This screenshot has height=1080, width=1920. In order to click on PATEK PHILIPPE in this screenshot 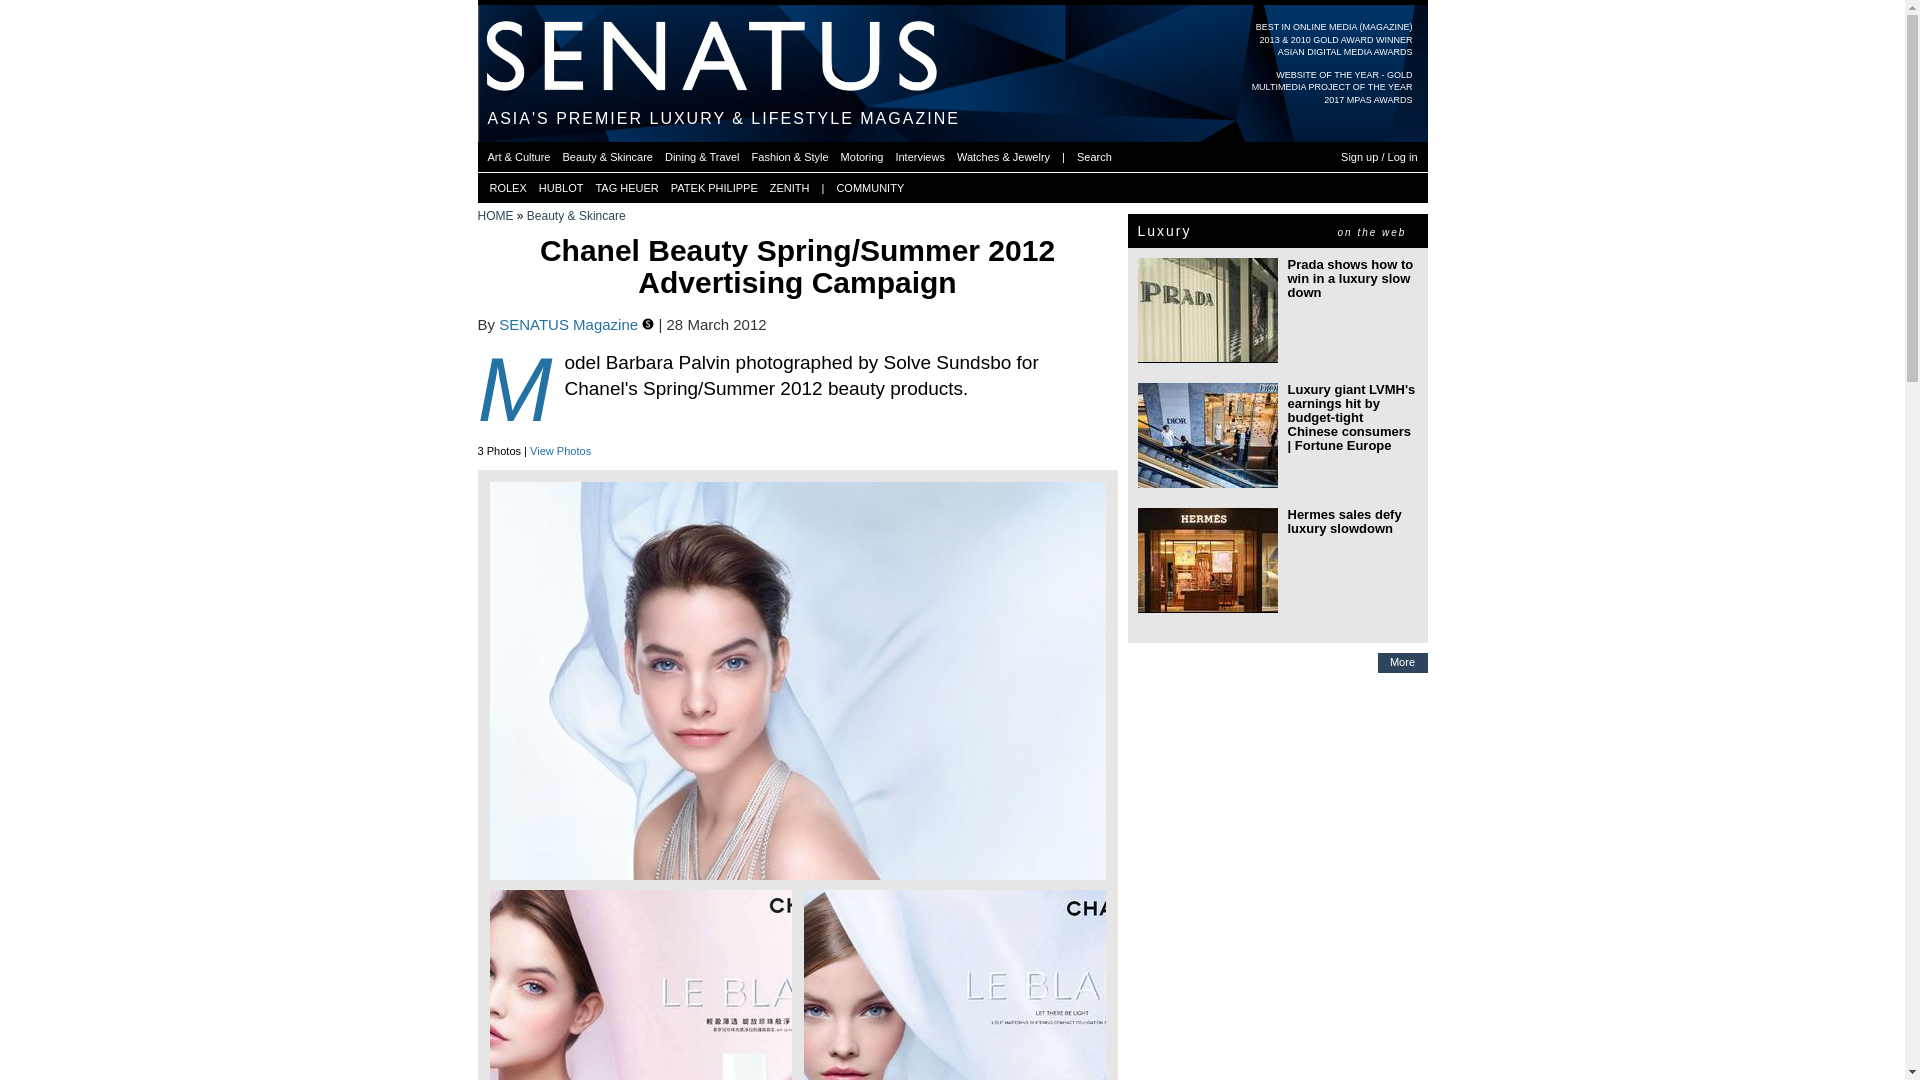, I will do `click(714, 188)`.